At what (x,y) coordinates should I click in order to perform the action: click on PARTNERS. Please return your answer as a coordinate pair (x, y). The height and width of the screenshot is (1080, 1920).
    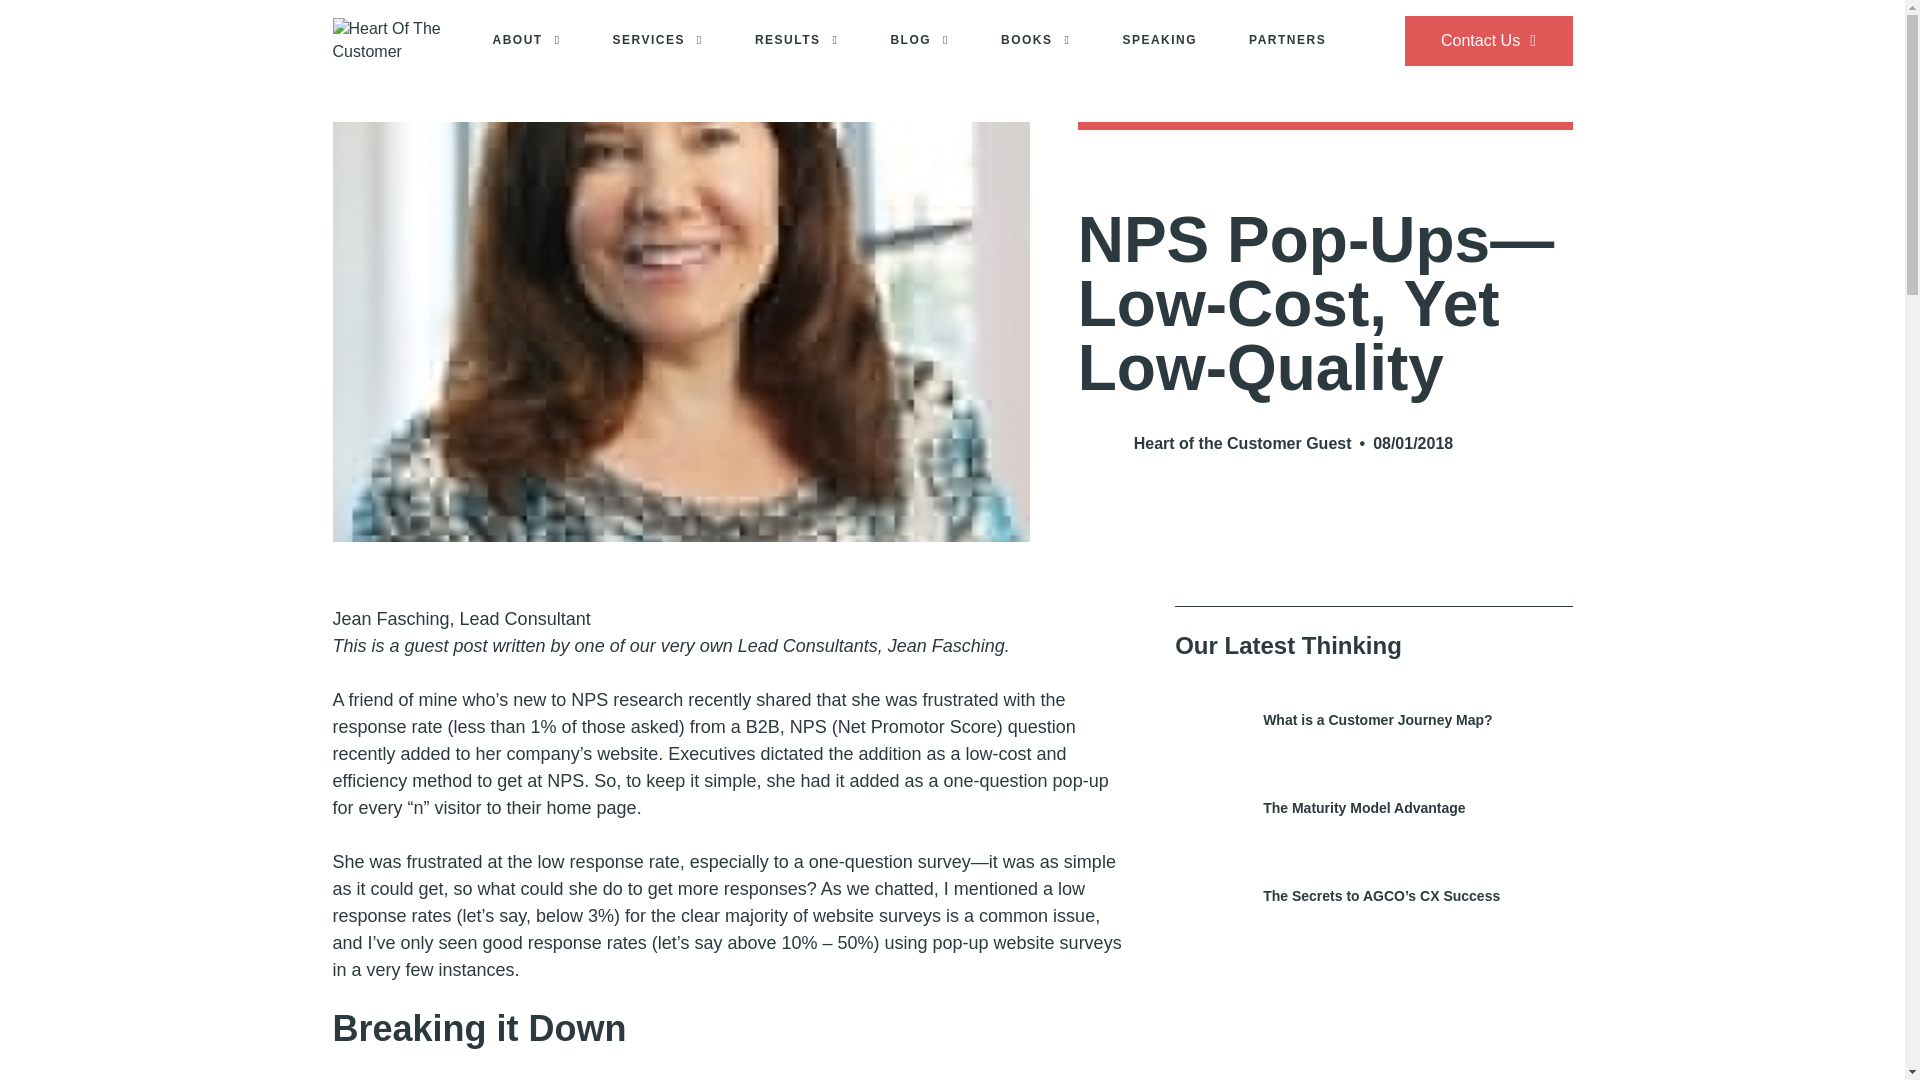
    Looking at the image, I should click on (1287, 41).